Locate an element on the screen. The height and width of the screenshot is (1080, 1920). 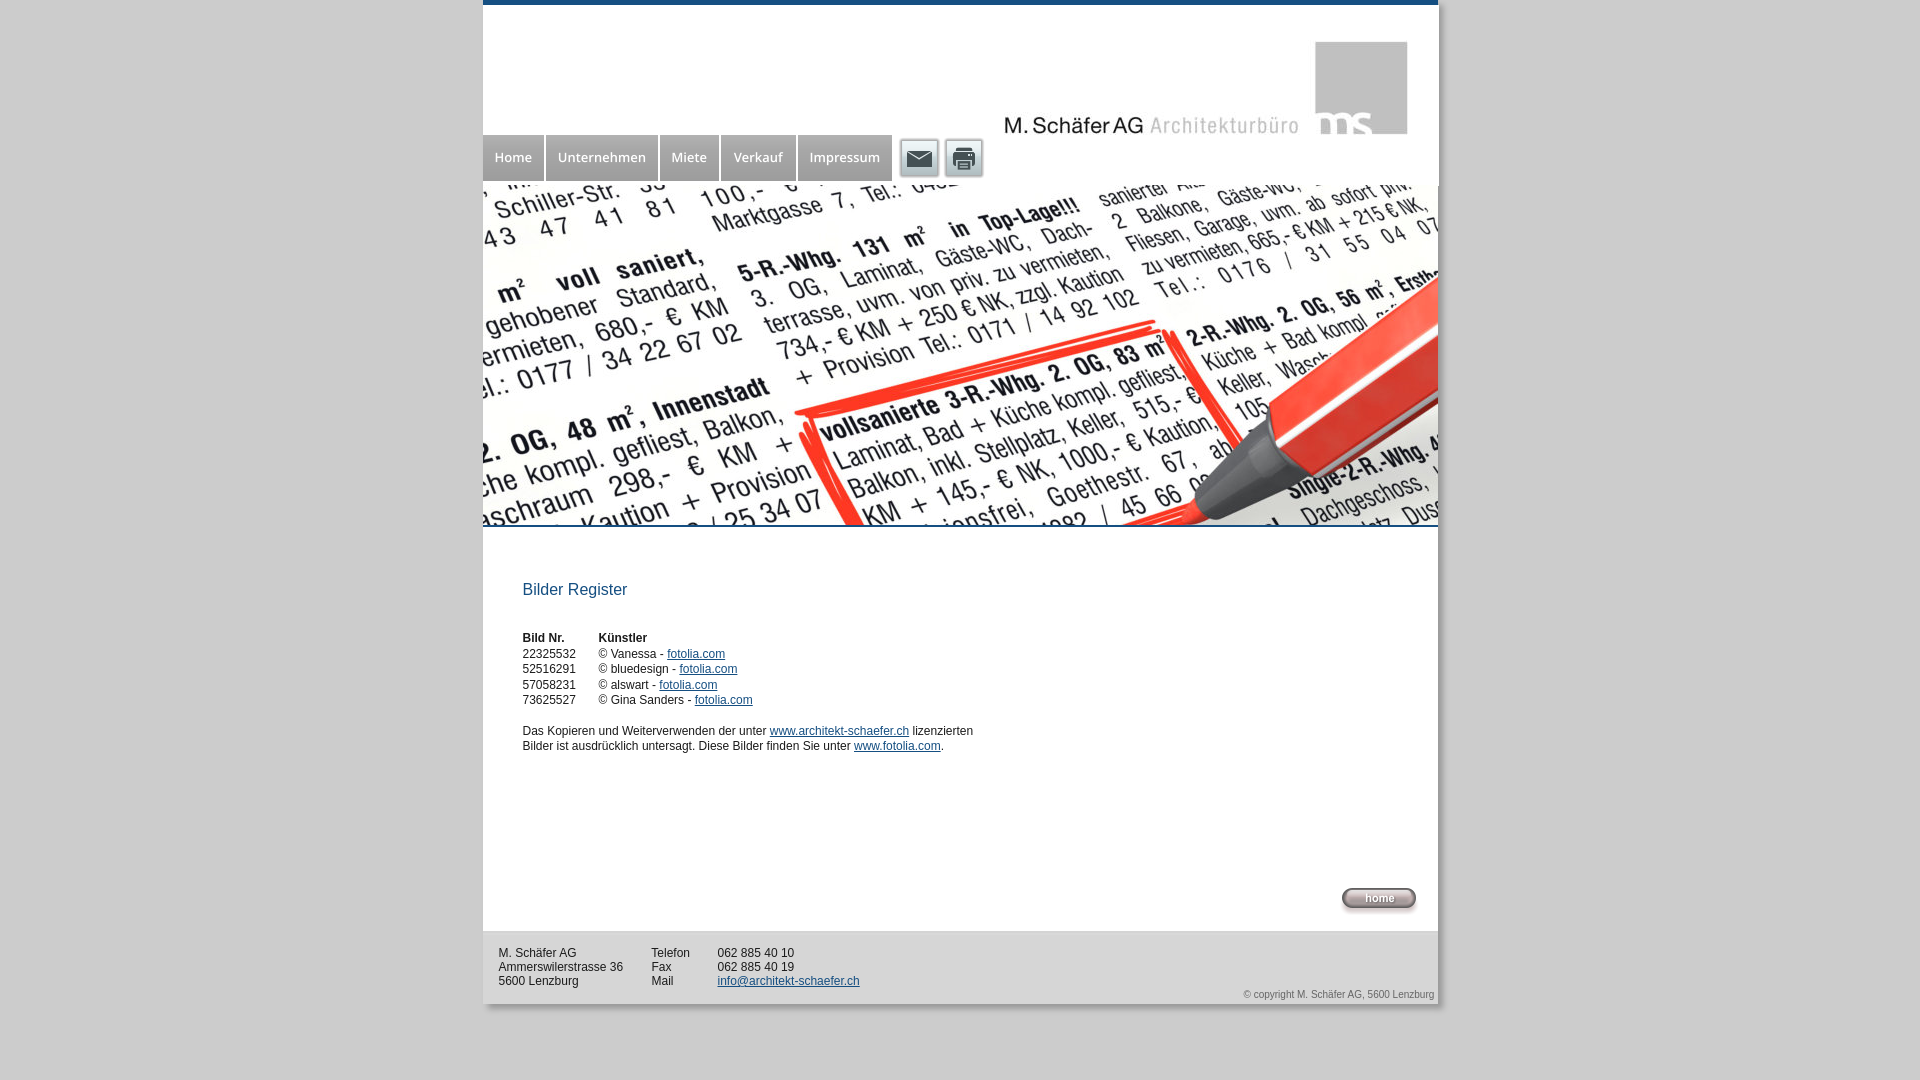
fotolia.com is located at coordinates (708, 669).